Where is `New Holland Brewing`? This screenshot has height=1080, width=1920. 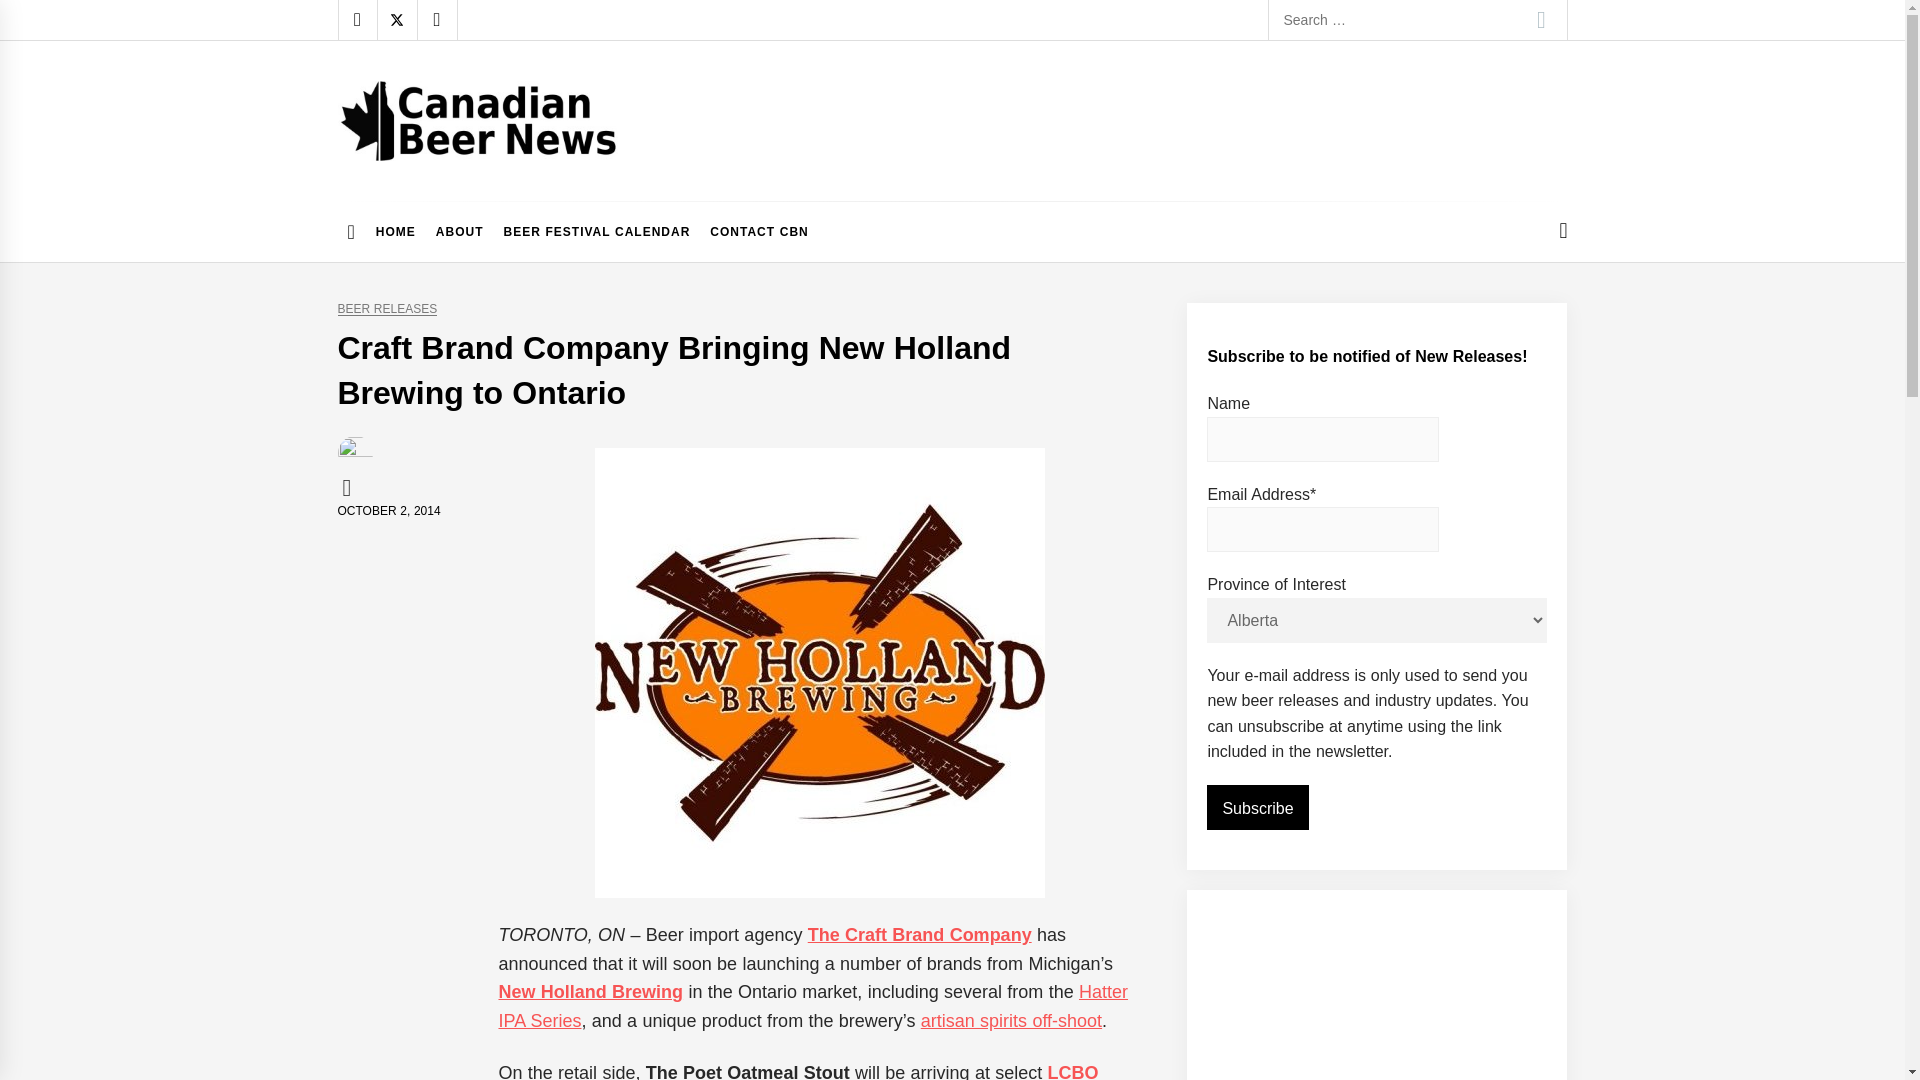 New Holland Brewing is located at coordinates (590, 992).